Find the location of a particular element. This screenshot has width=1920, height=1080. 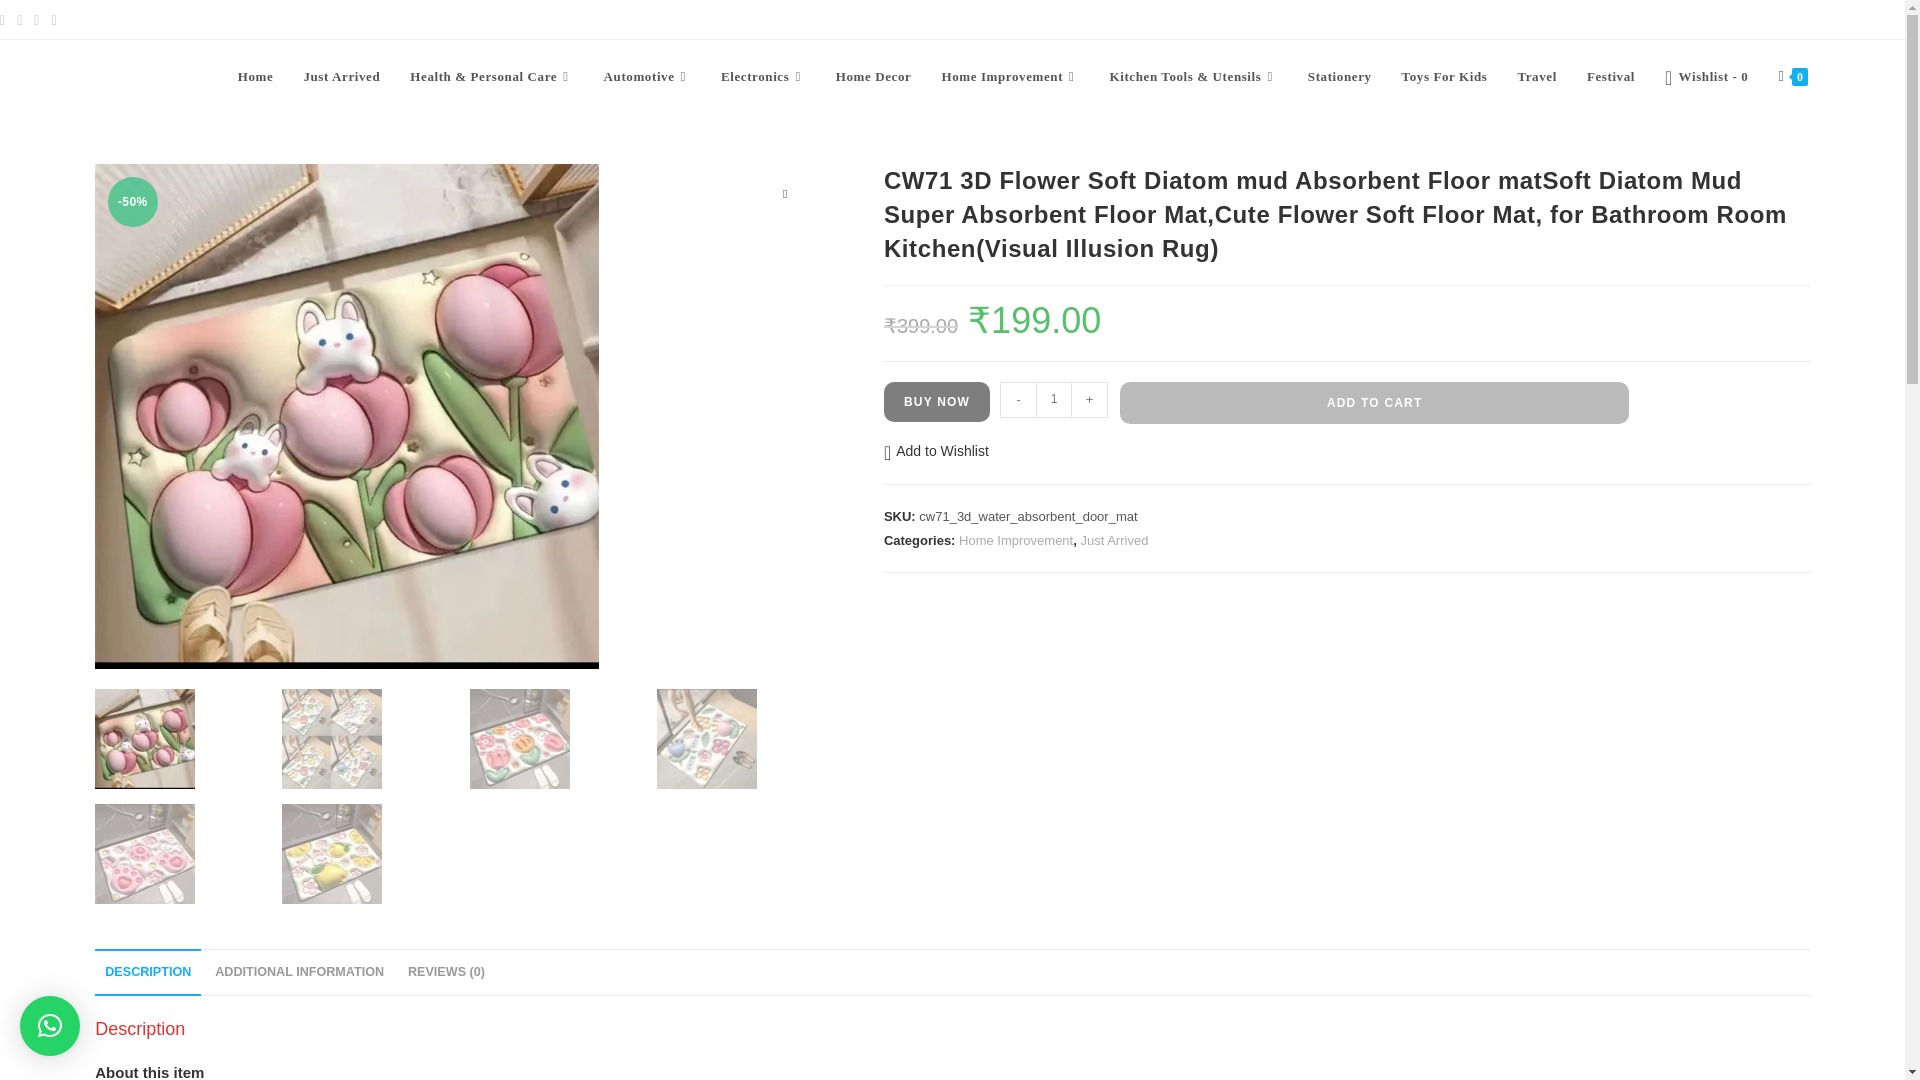

Home Decor is located at coordinates (874, 76).